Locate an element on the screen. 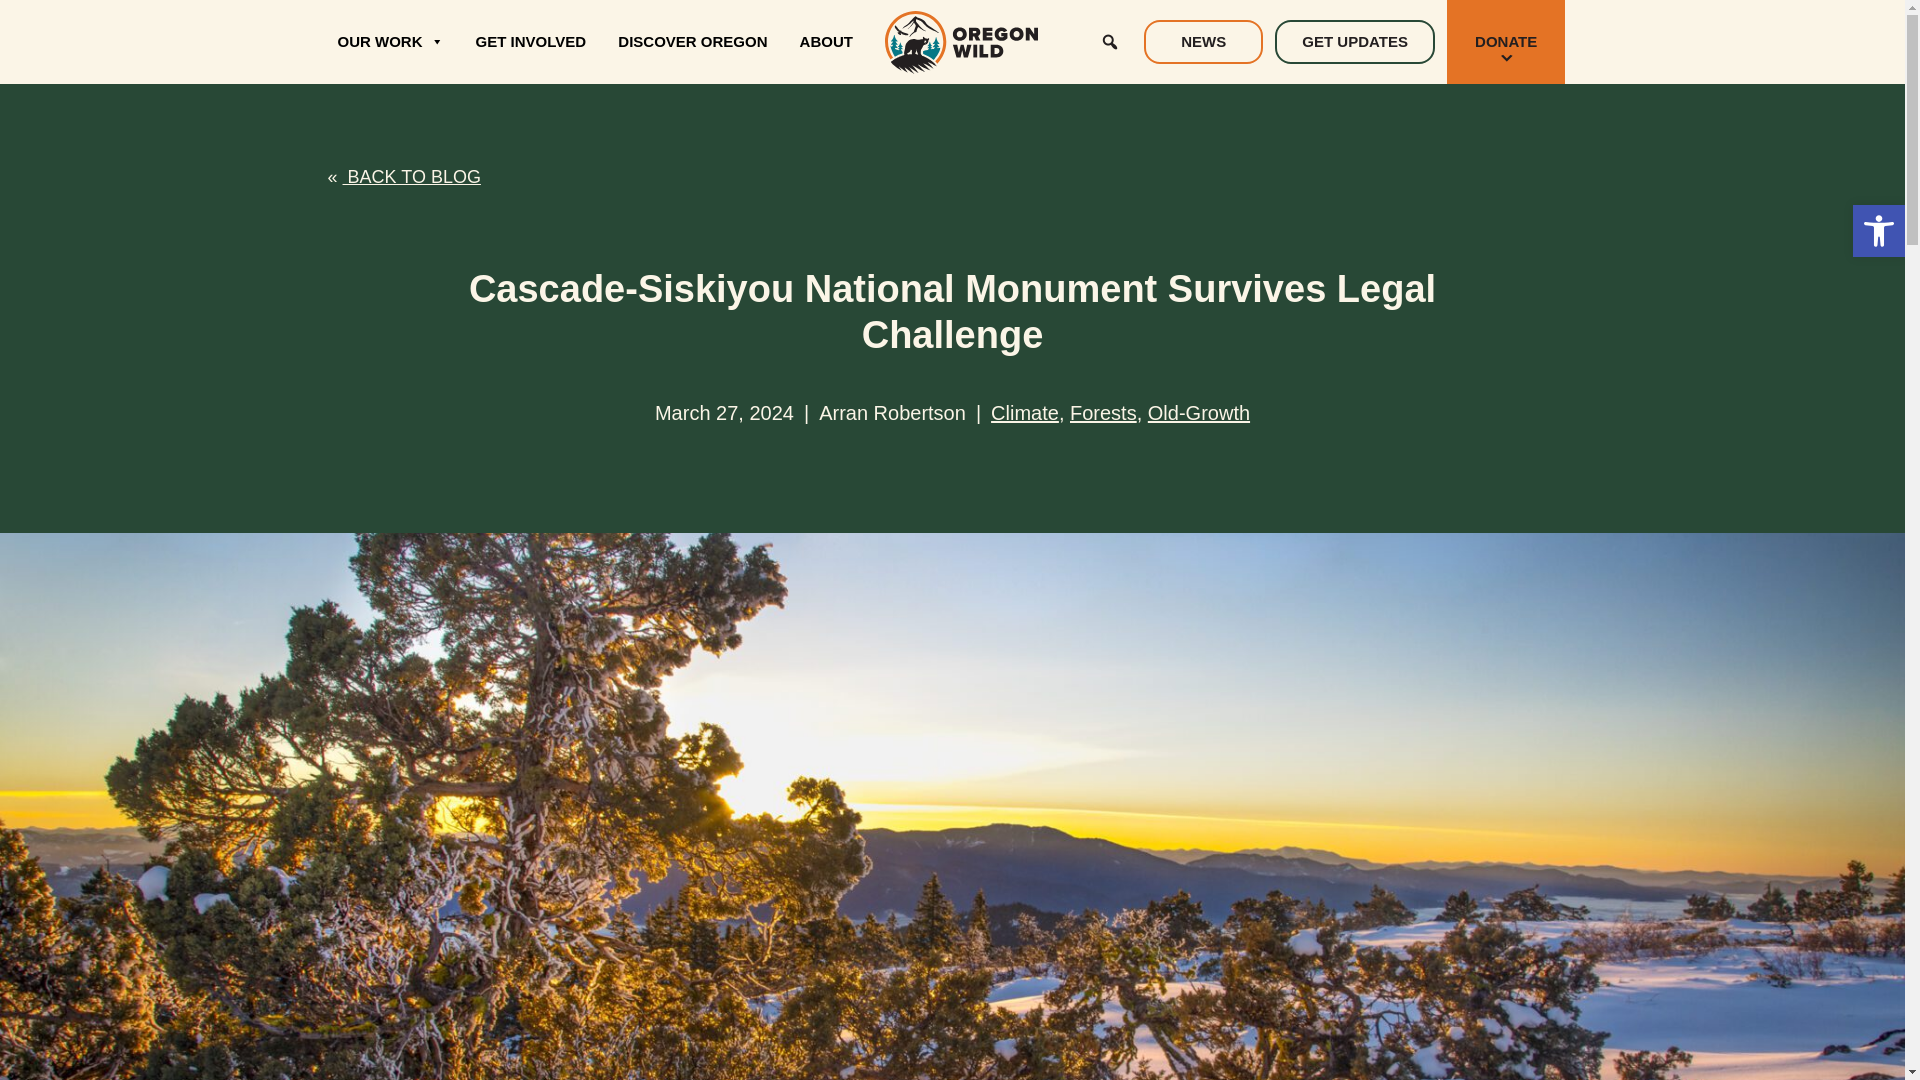  DISCOVER OREGON is located at coordinates (692, 42).